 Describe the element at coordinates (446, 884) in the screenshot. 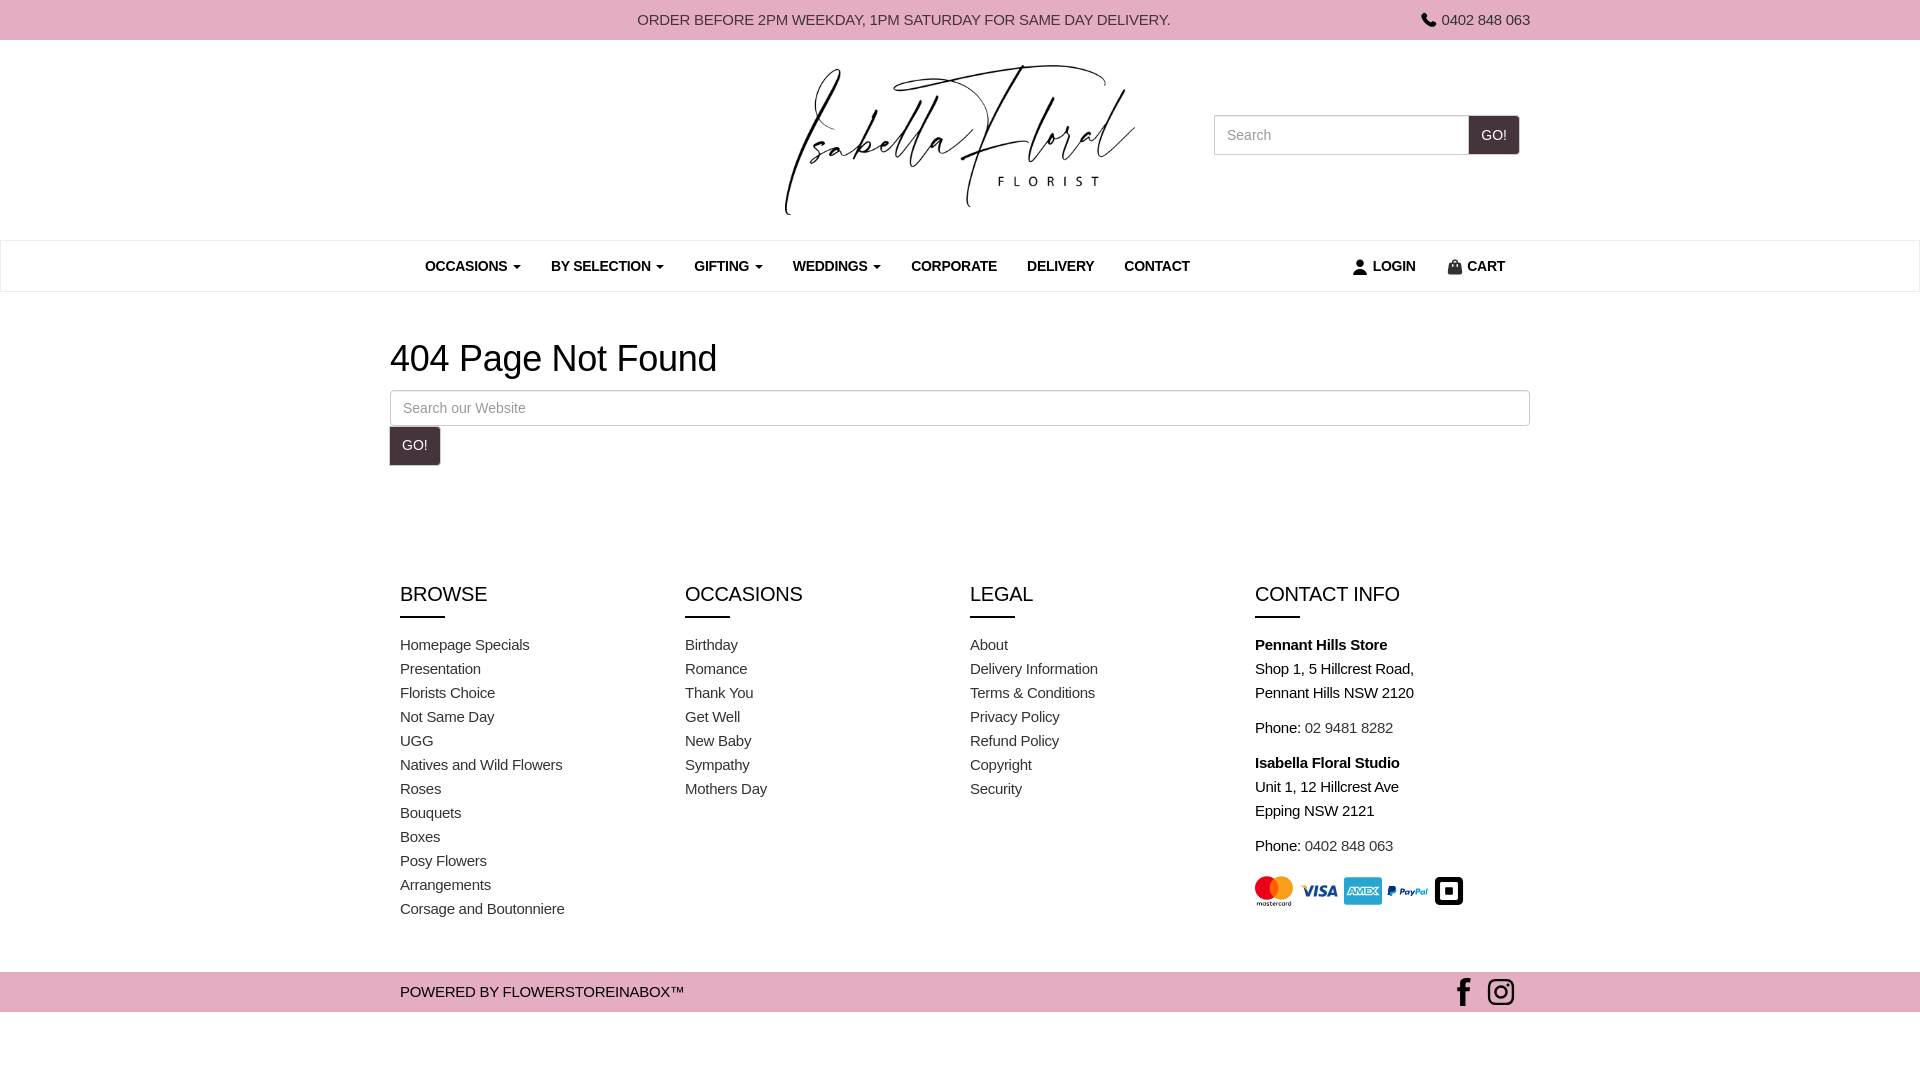

I see `Arrangements` at that location.